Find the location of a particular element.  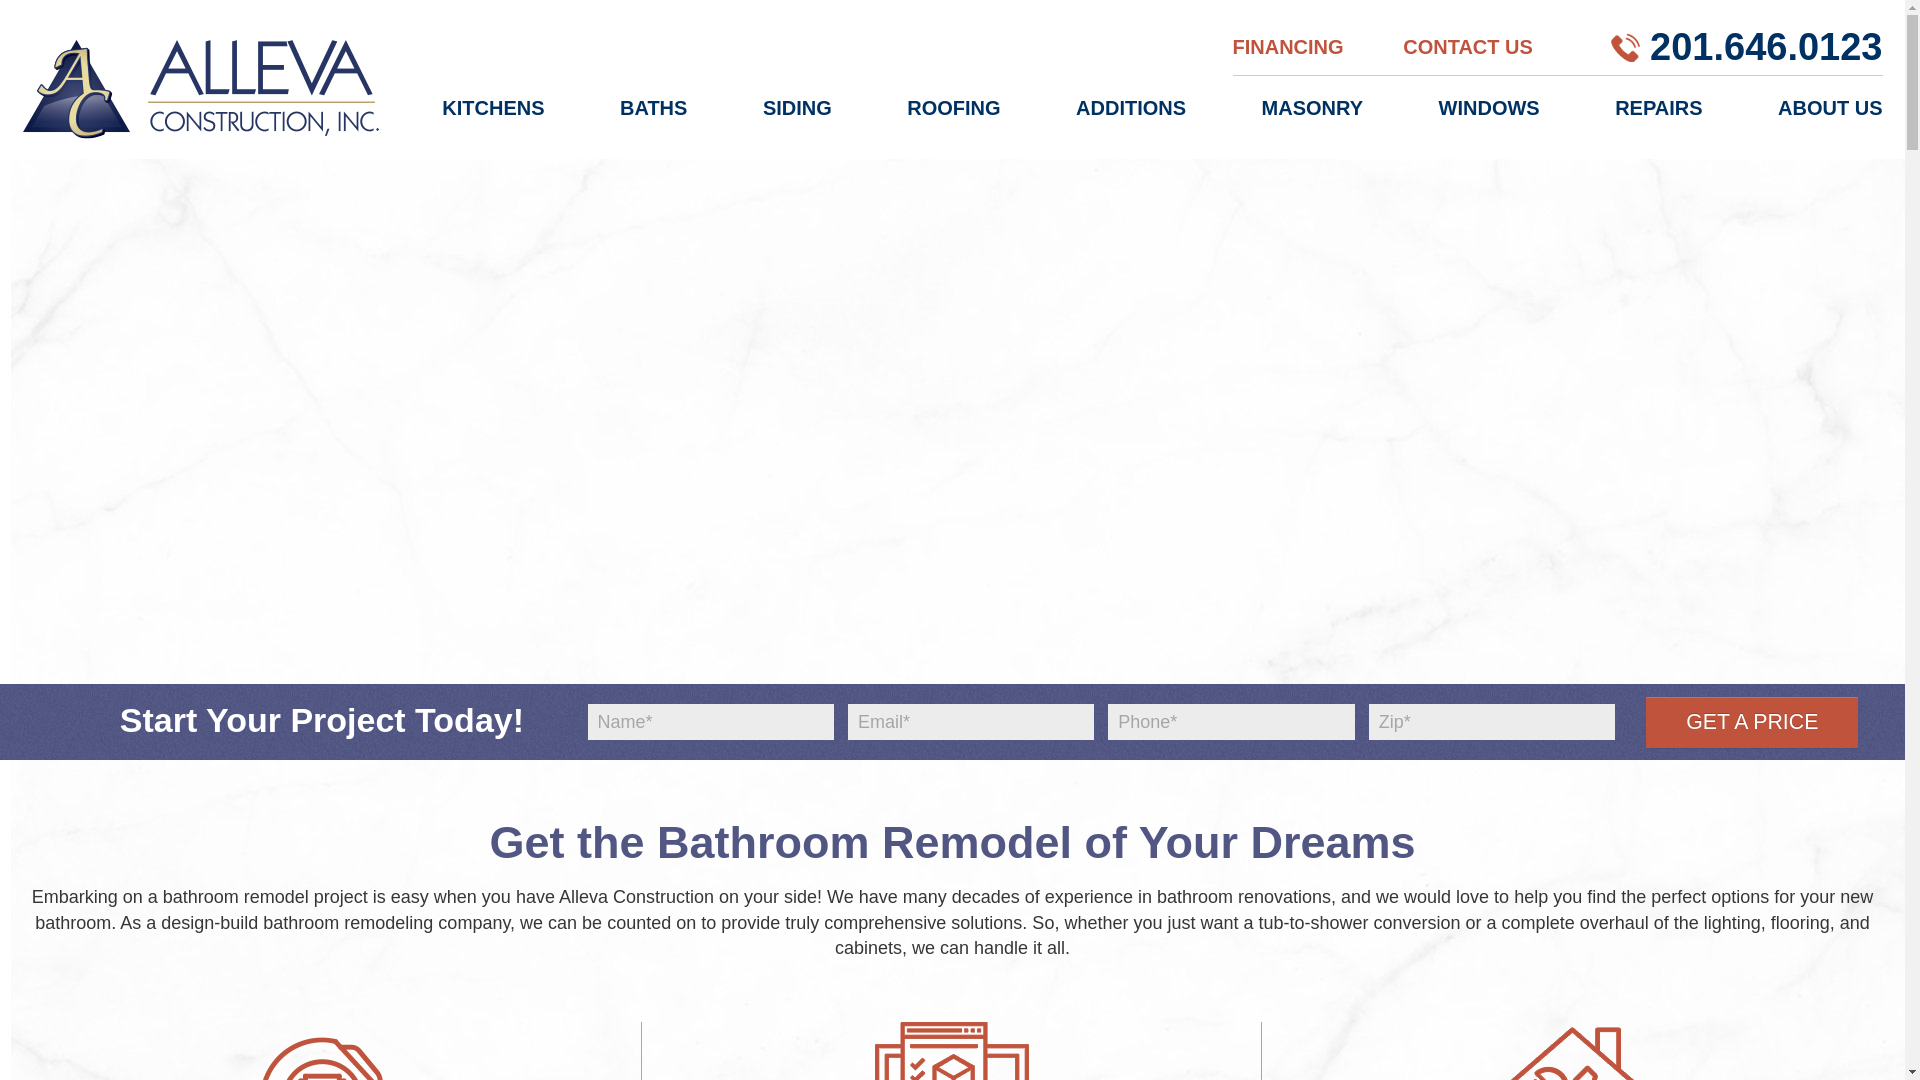

201.646.0123 is located at coordinates (1765, 46).